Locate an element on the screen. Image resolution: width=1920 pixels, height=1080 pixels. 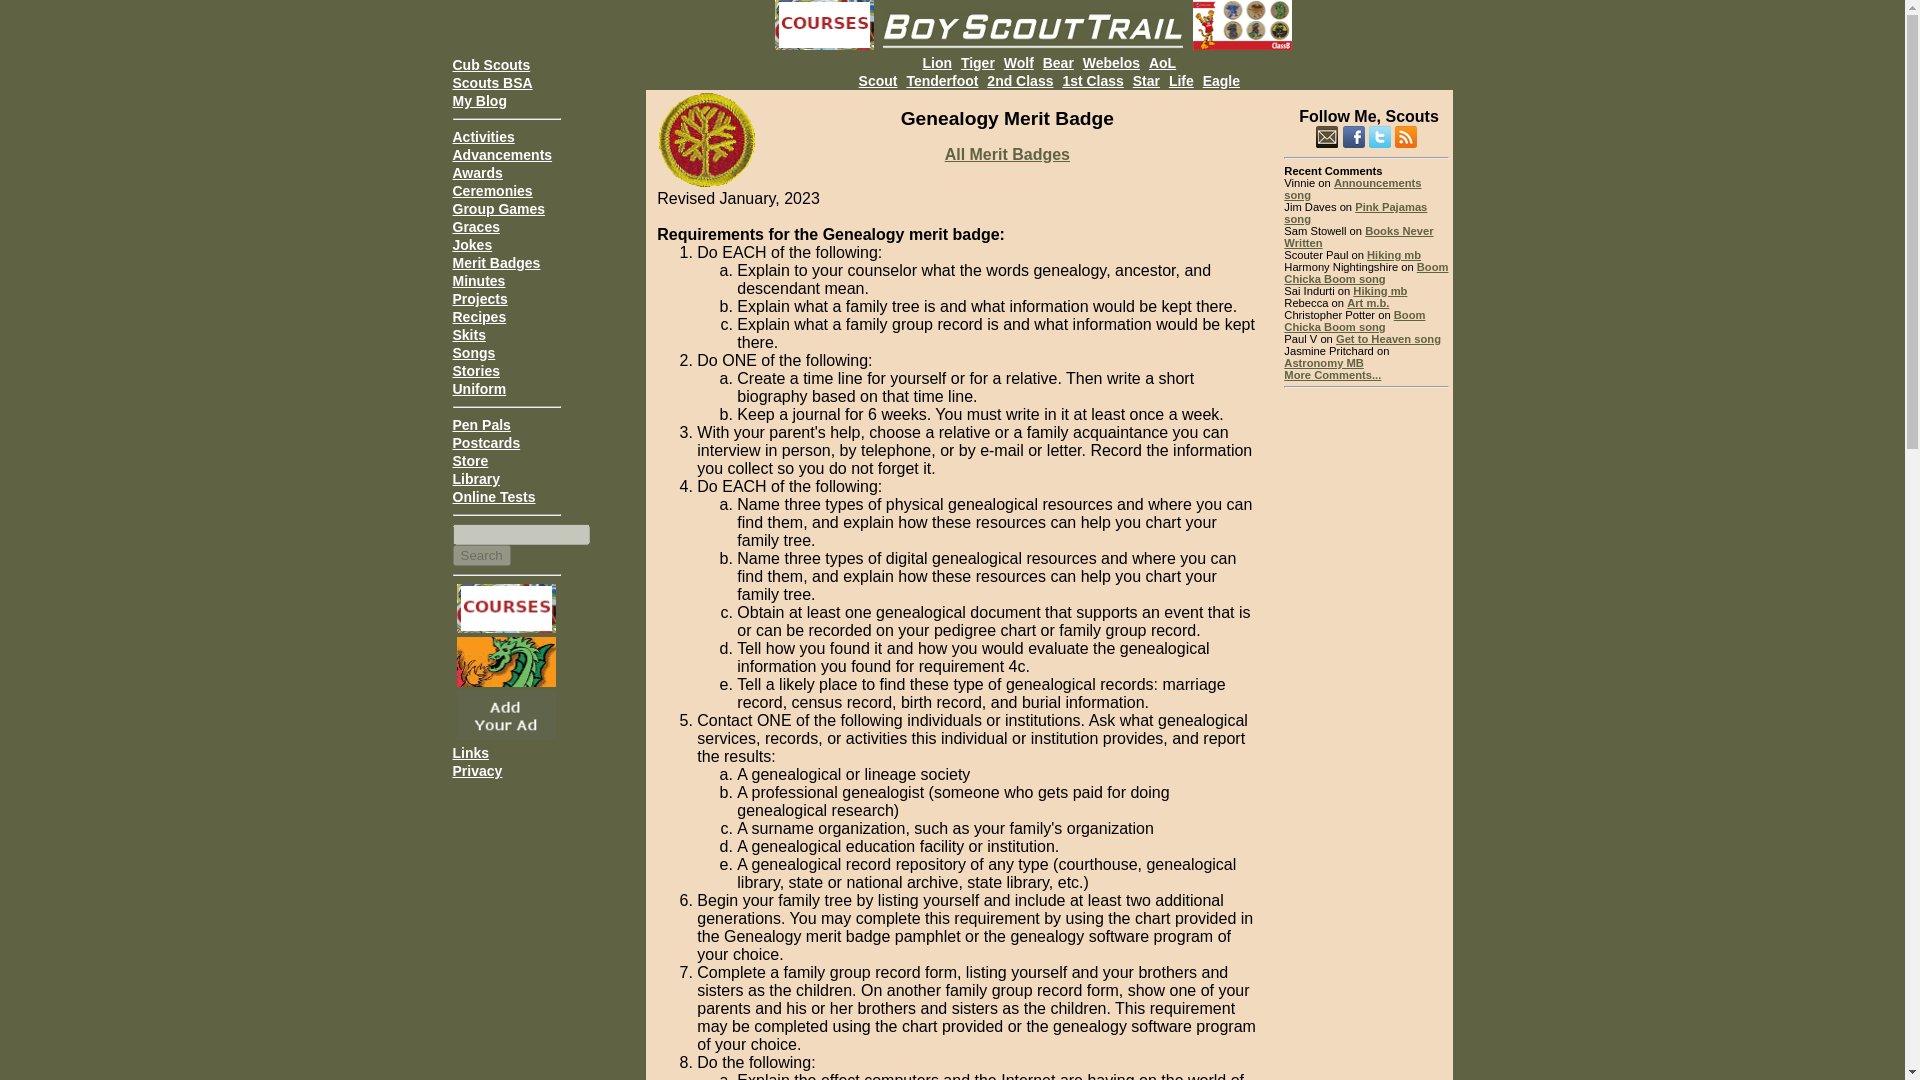
Group Games is located at coordinates (498, 208).